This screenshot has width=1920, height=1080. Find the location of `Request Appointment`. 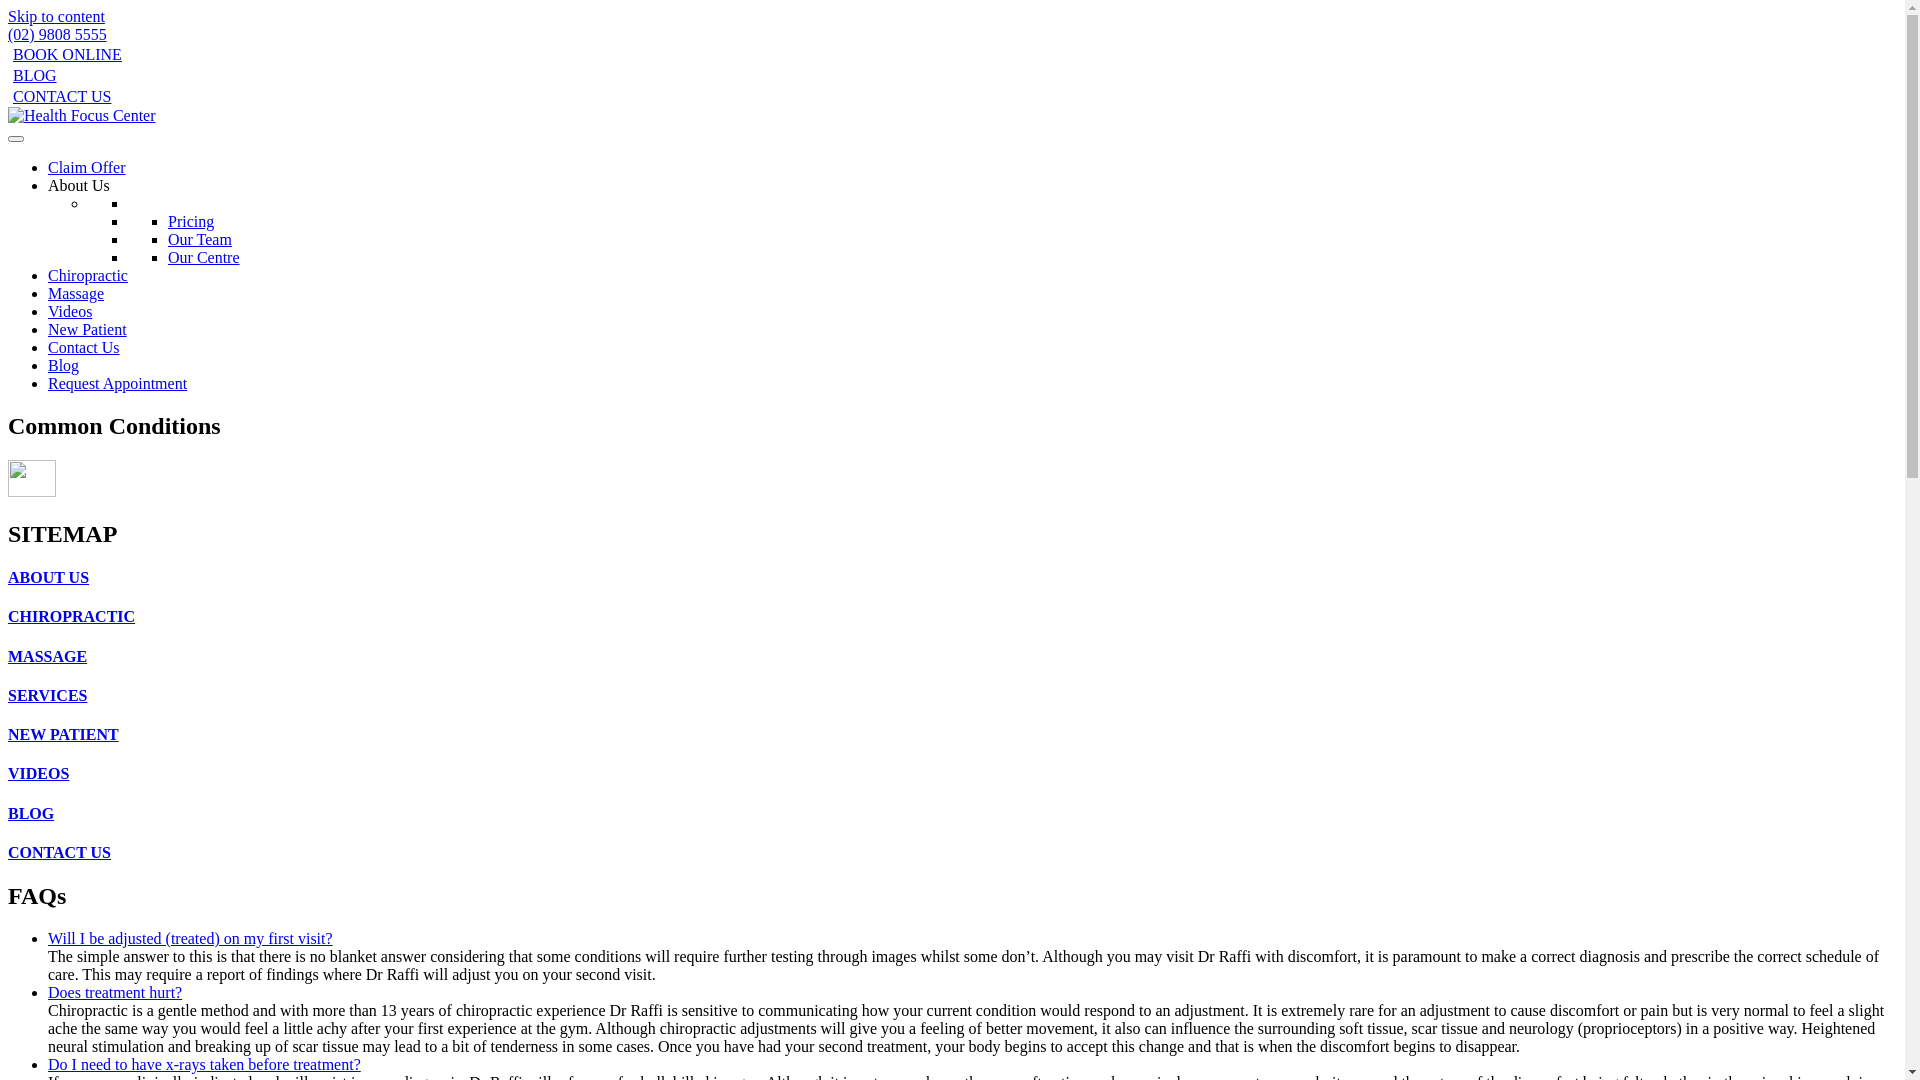

Request Appointment is located at coordinates (118, 384).